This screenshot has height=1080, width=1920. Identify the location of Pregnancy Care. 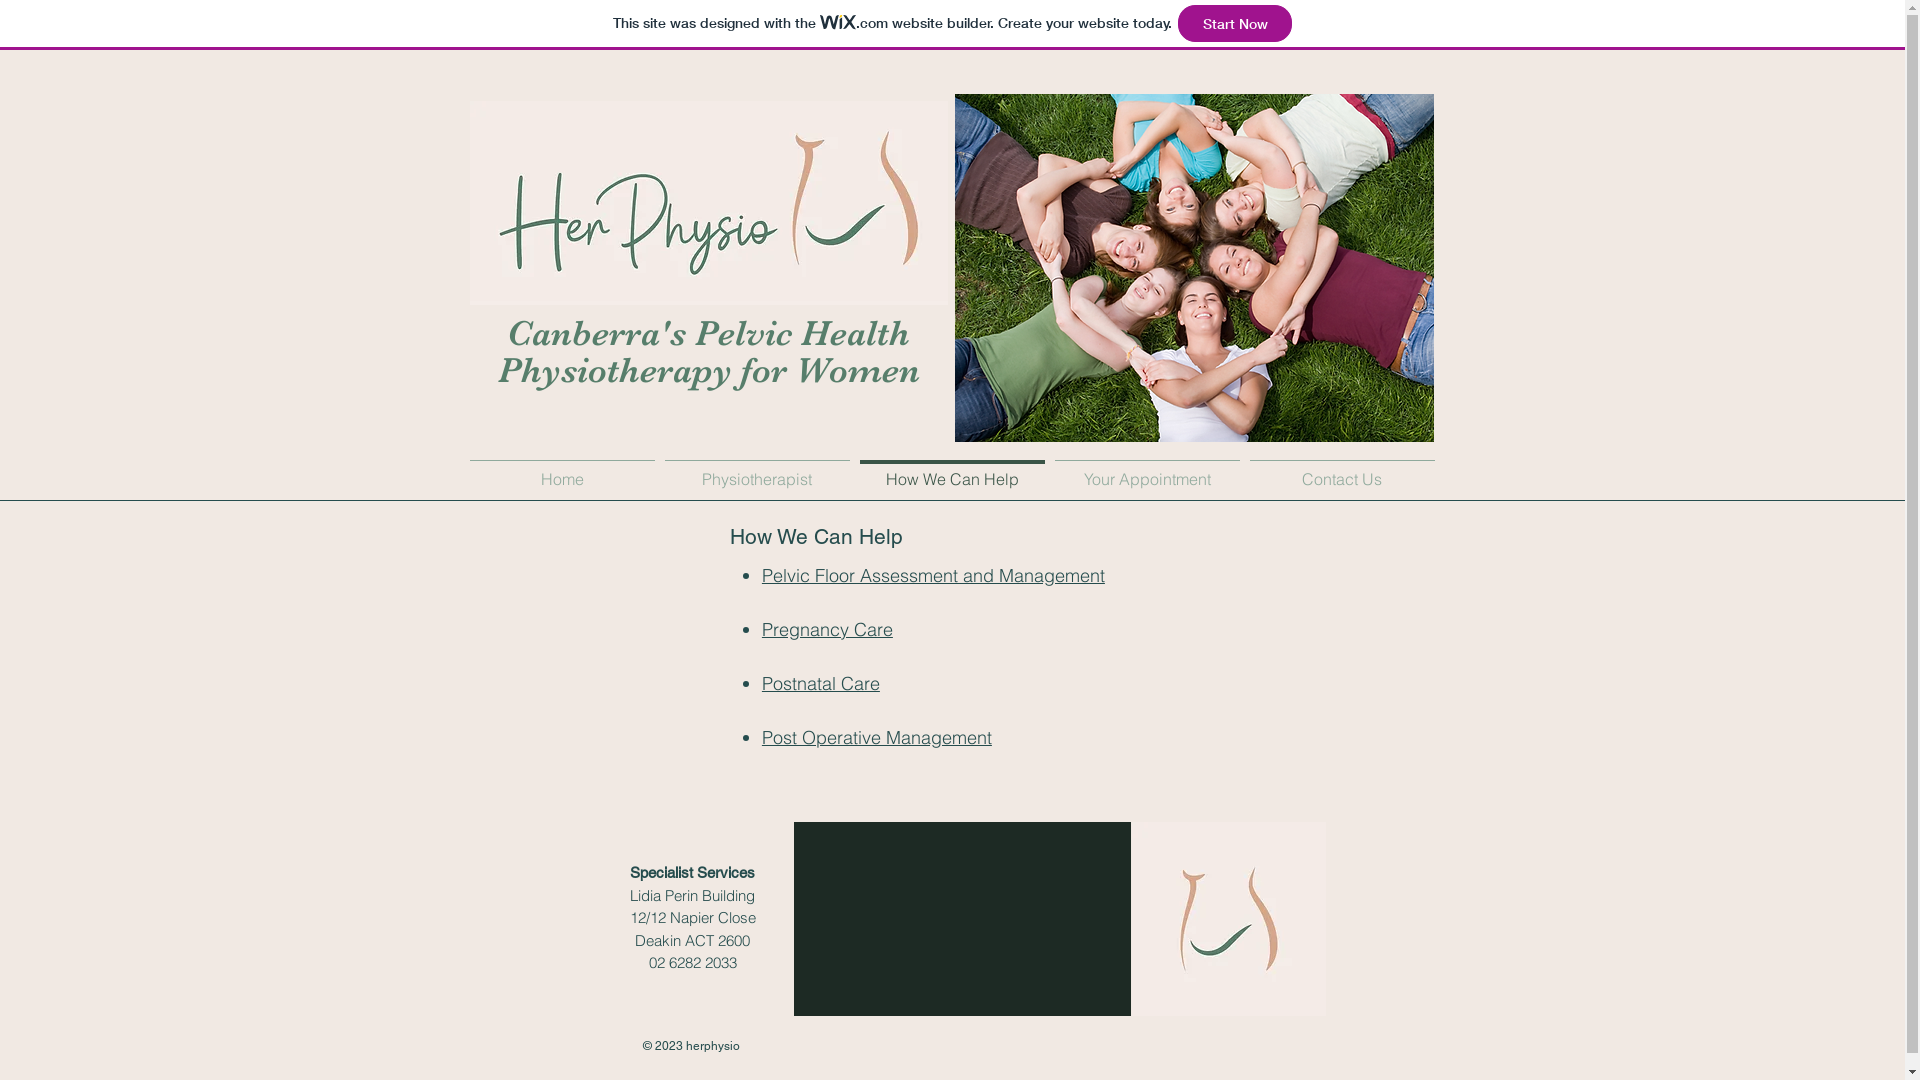
(828, 630).